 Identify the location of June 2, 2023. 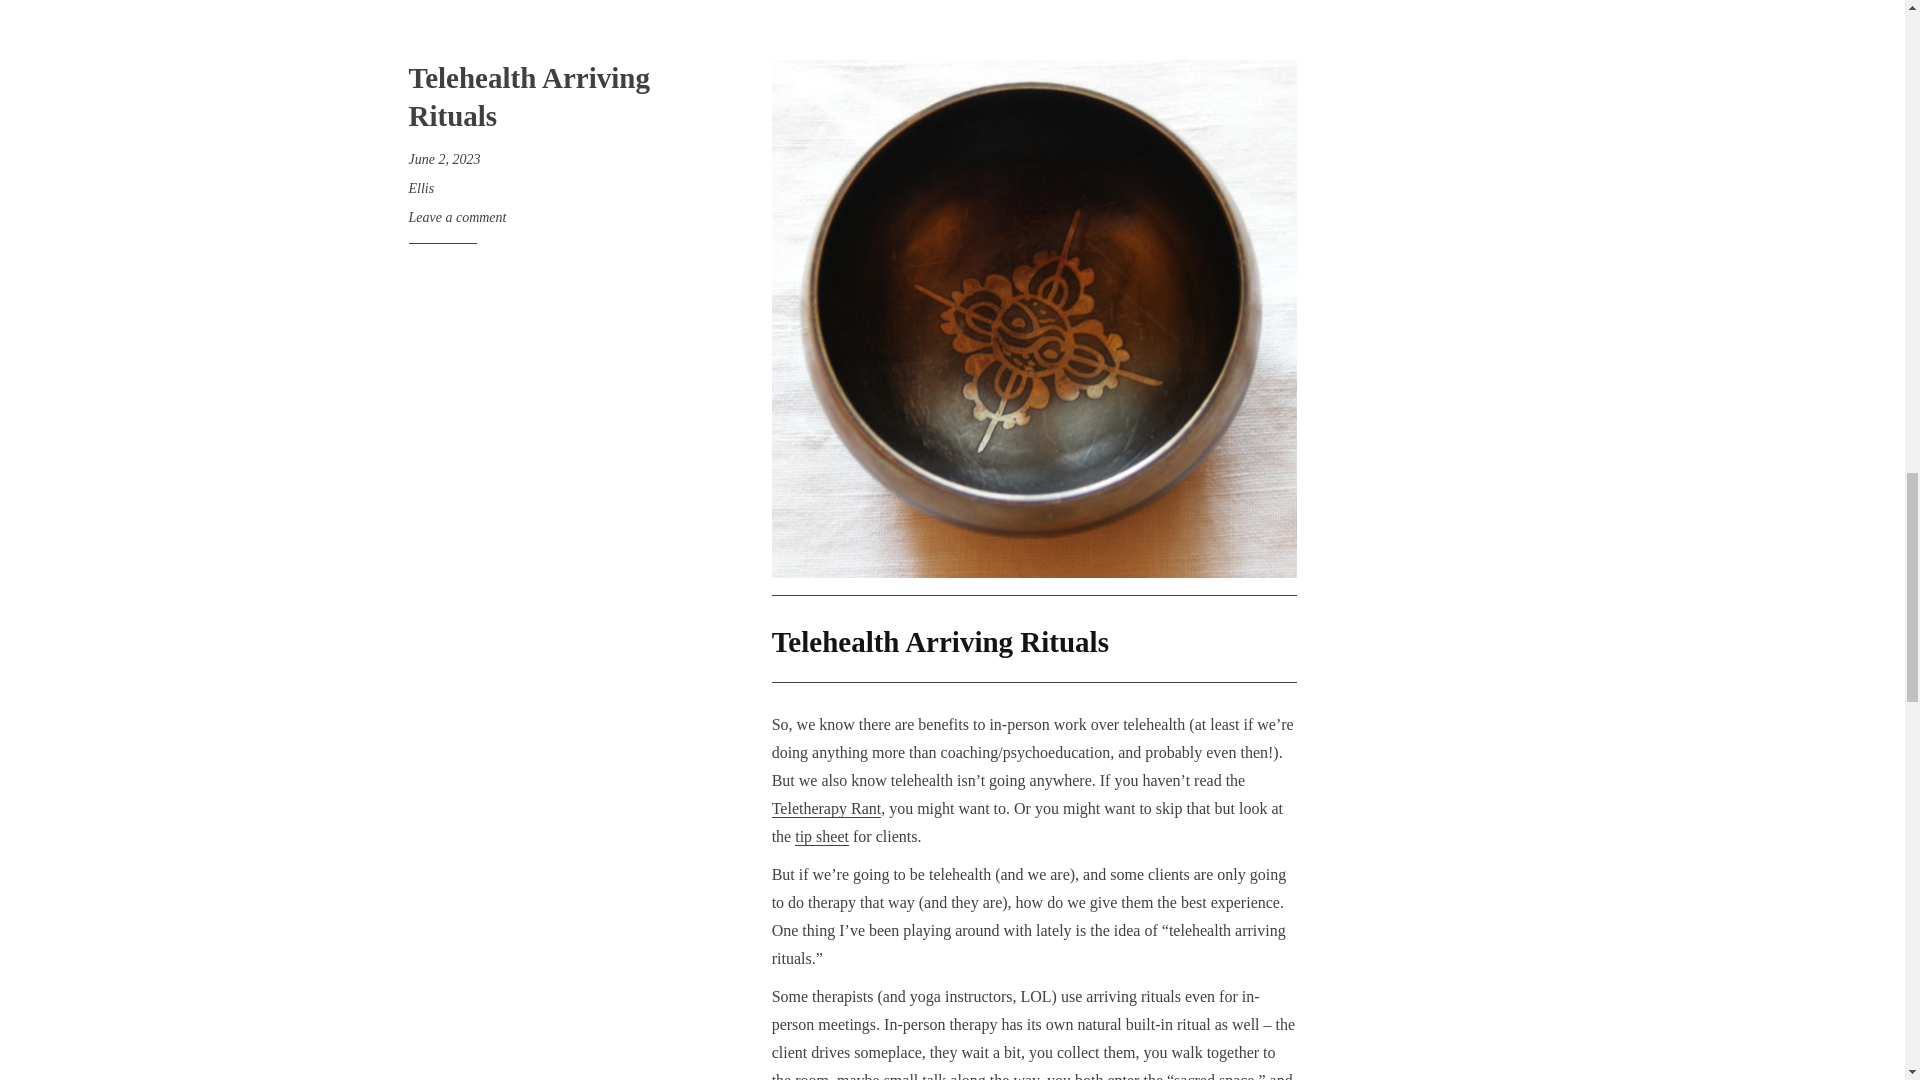
(444, 160).